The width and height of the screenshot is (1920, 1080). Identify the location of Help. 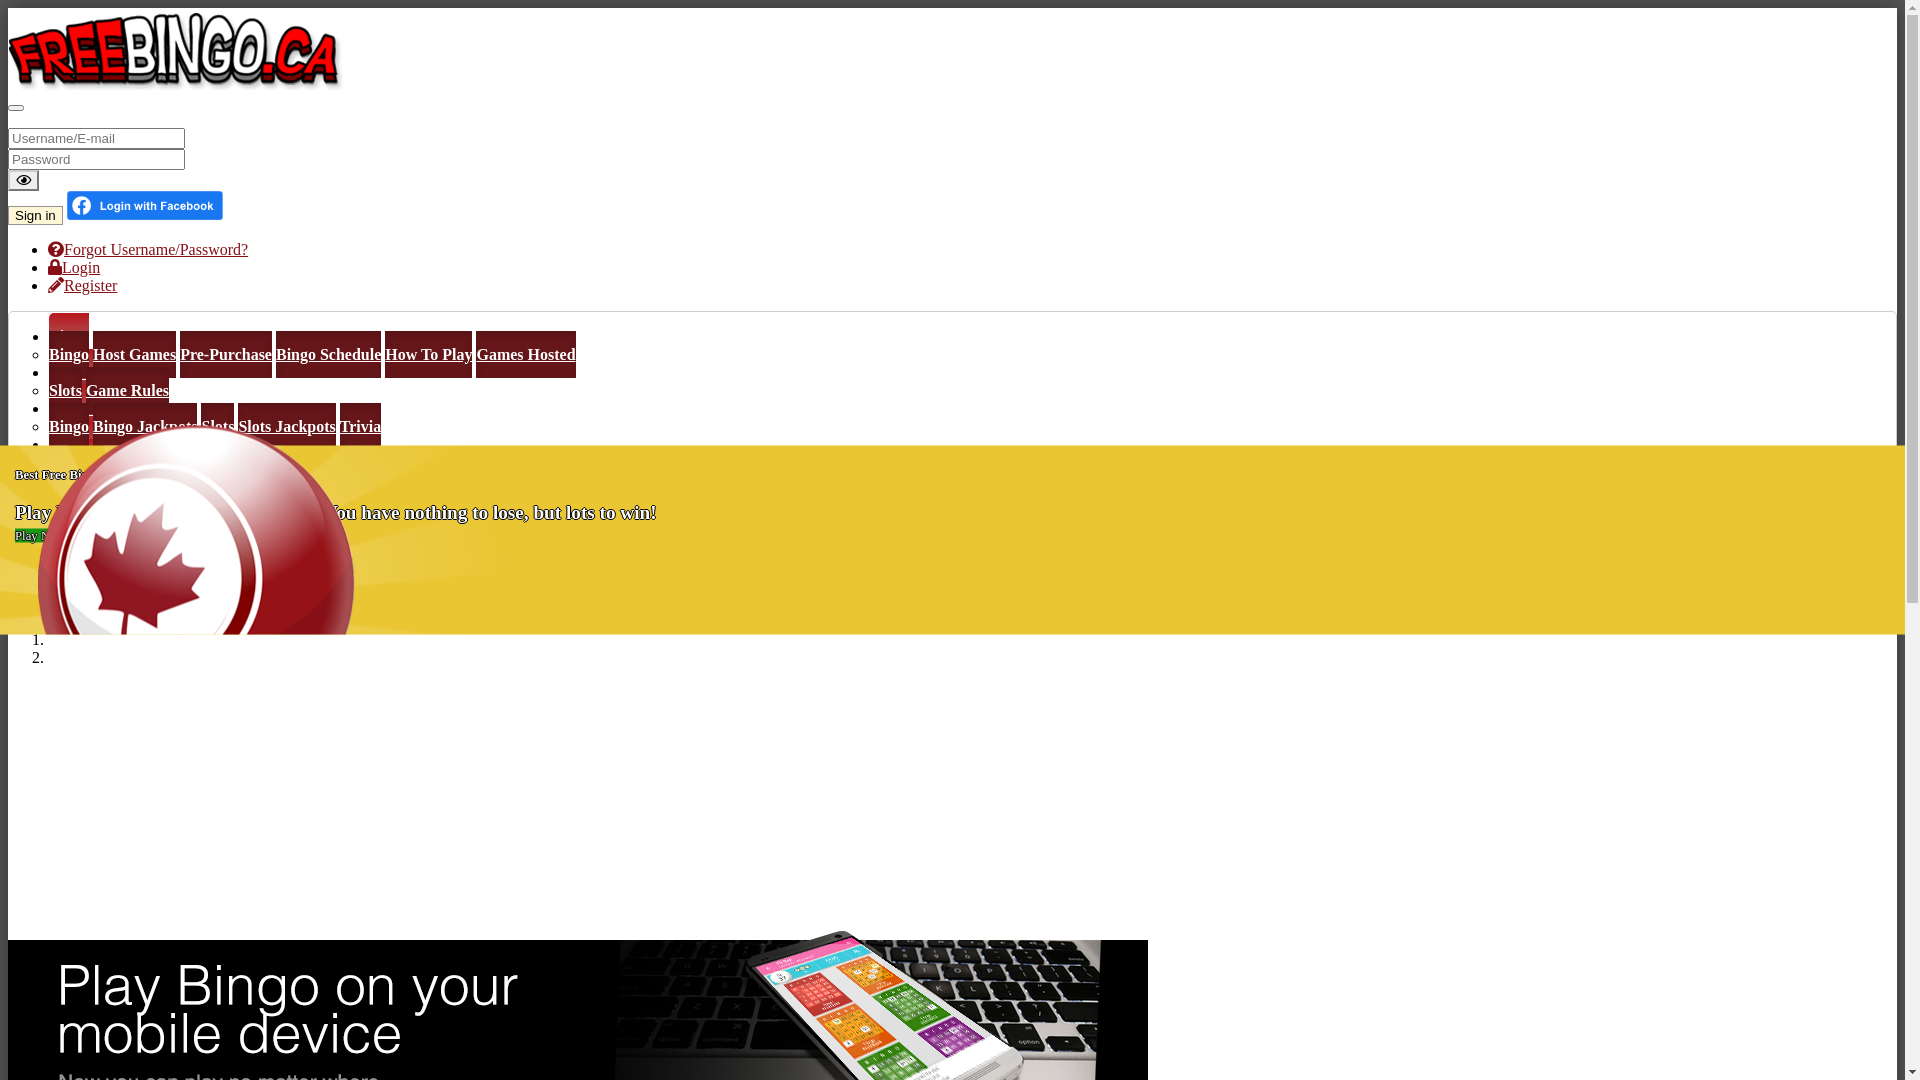
(66, 498).